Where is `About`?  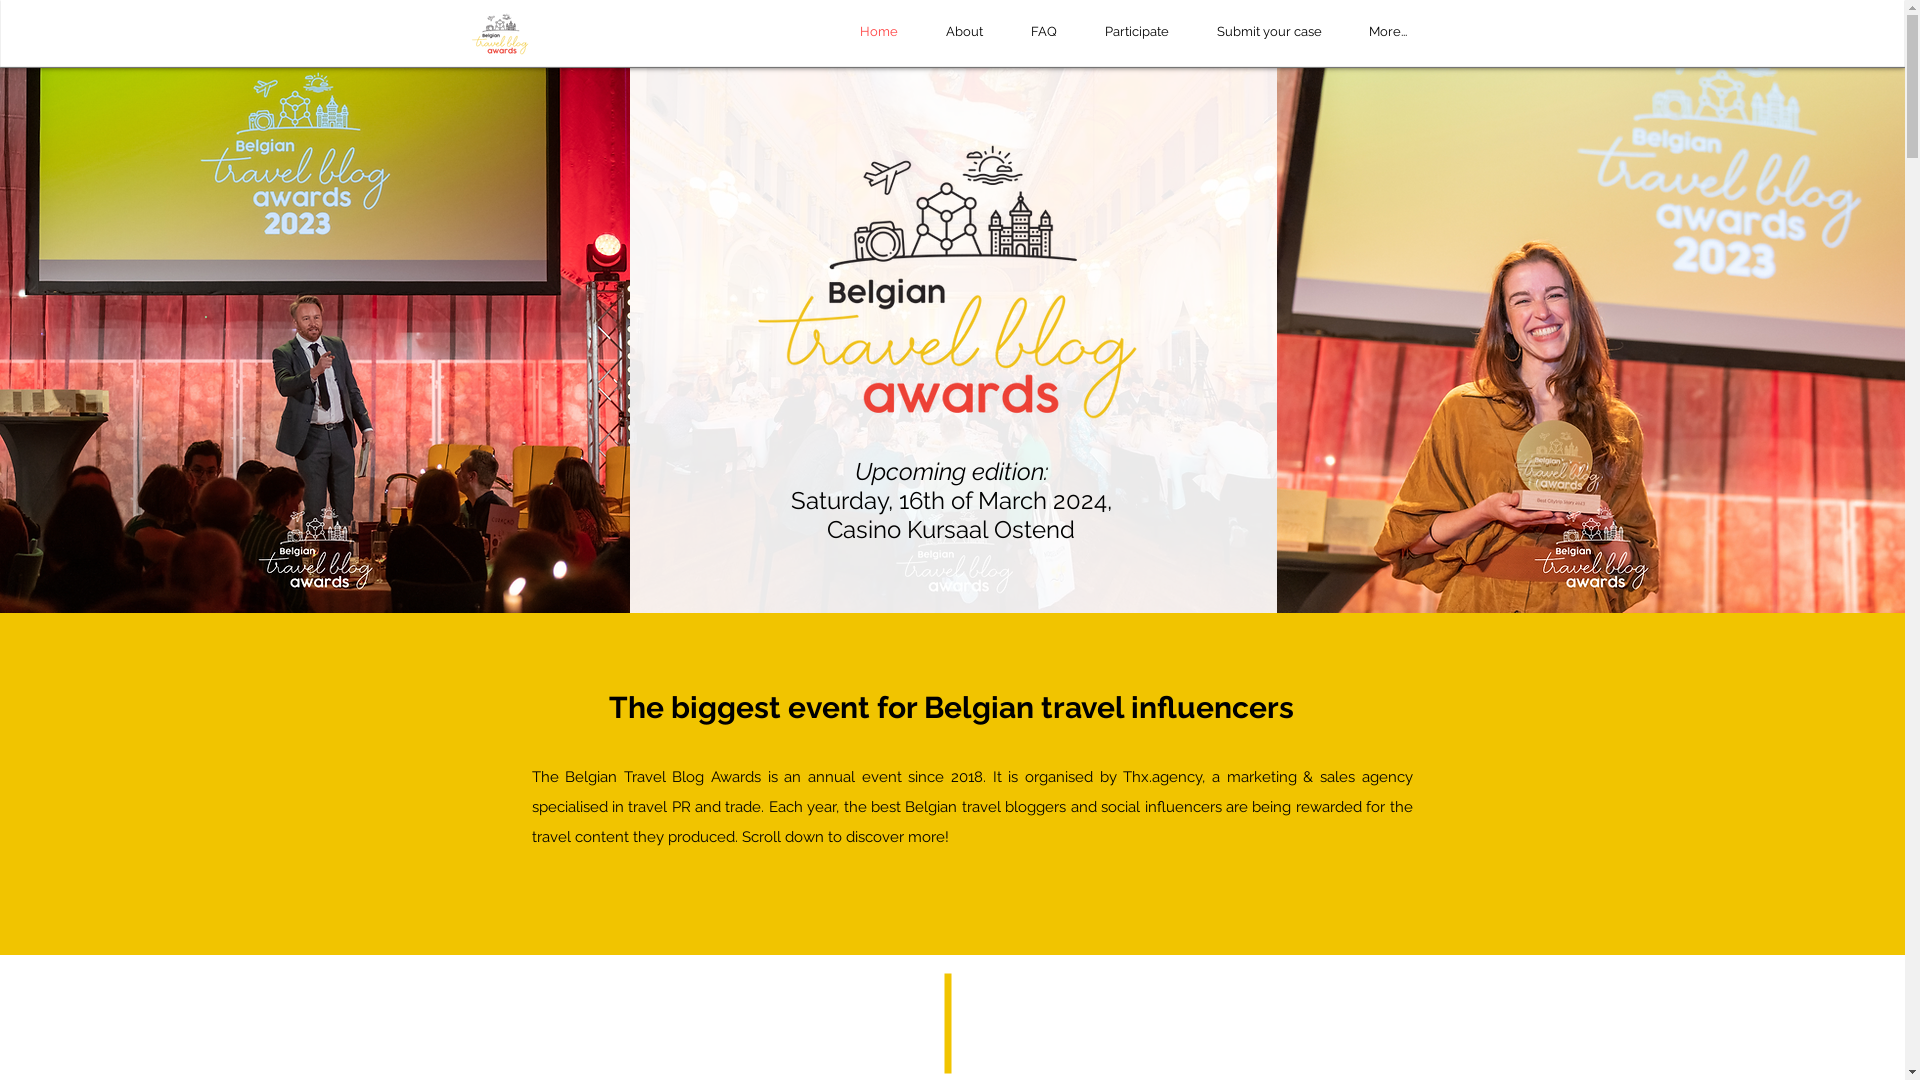
About is located at coordinates (964, 32).